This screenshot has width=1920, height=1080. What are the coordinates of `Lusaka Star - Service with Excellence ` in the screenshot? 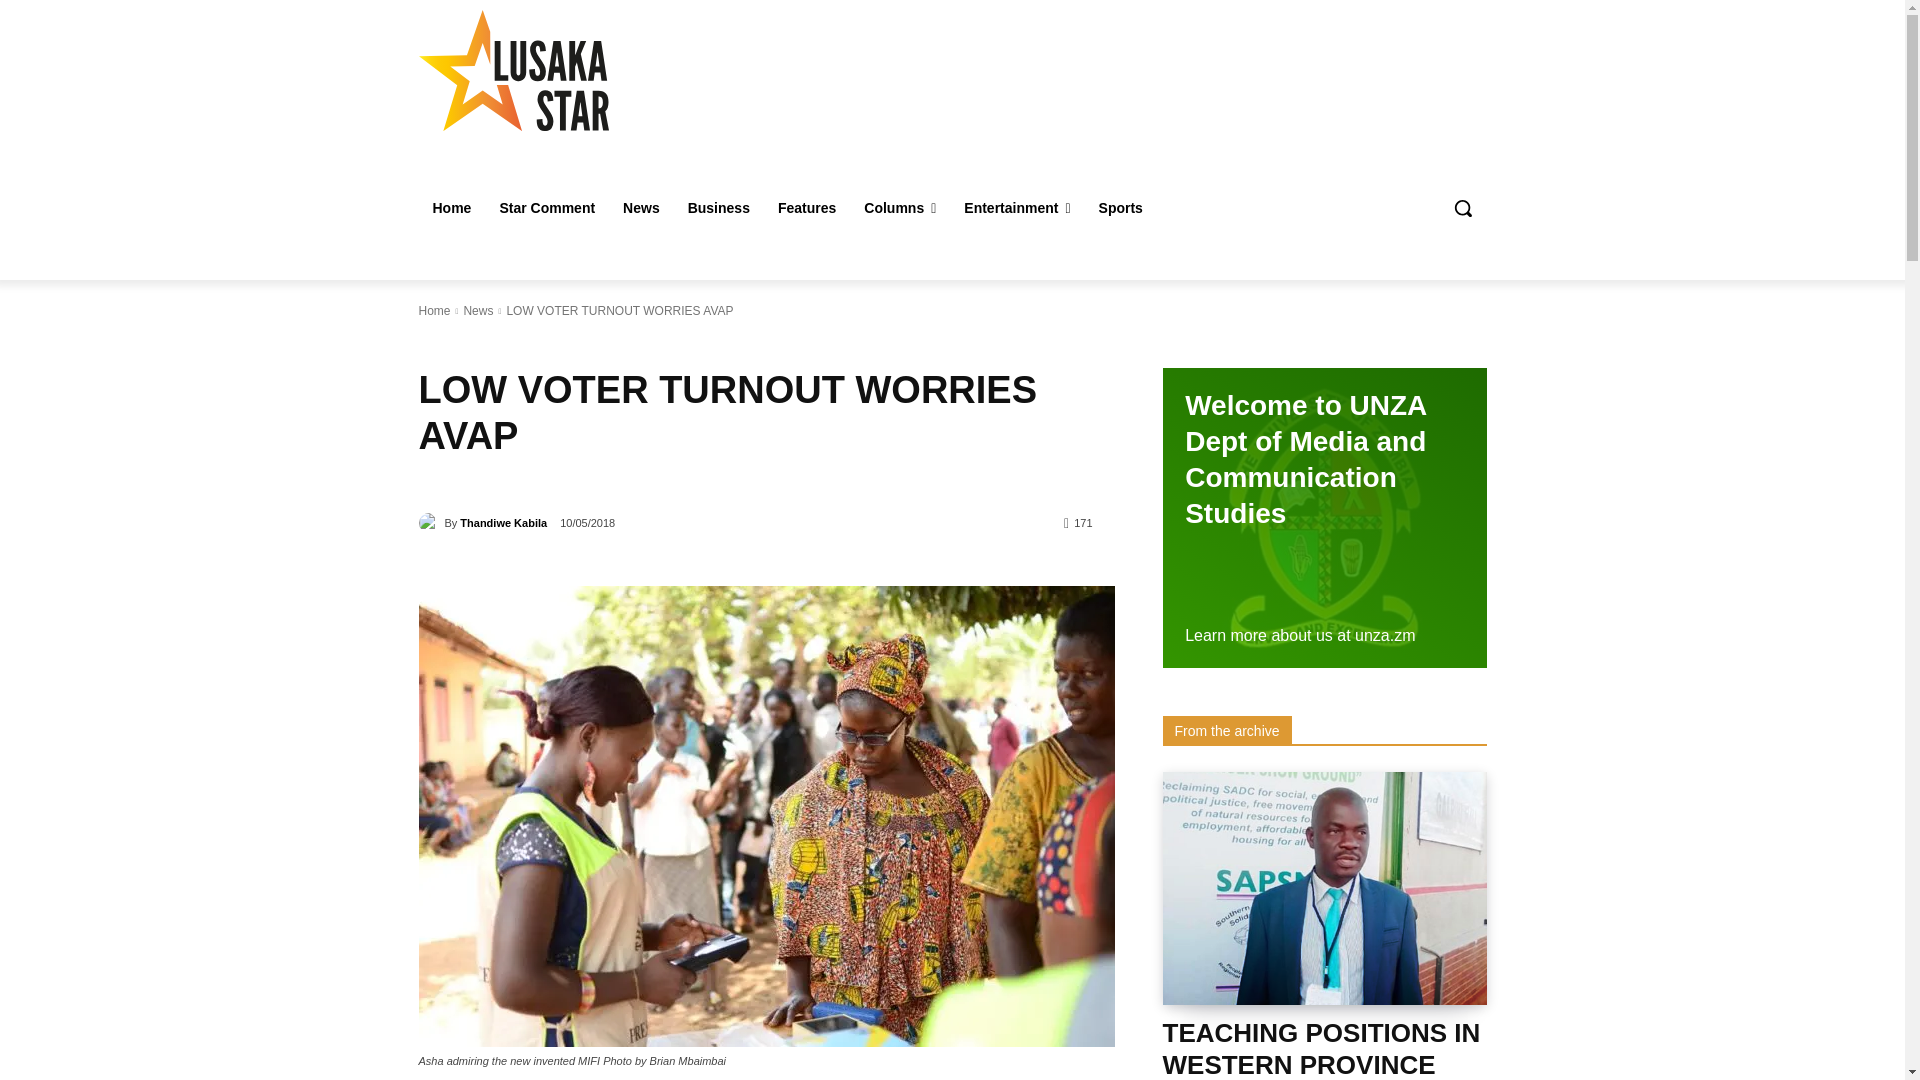 It's located at (561, 70).